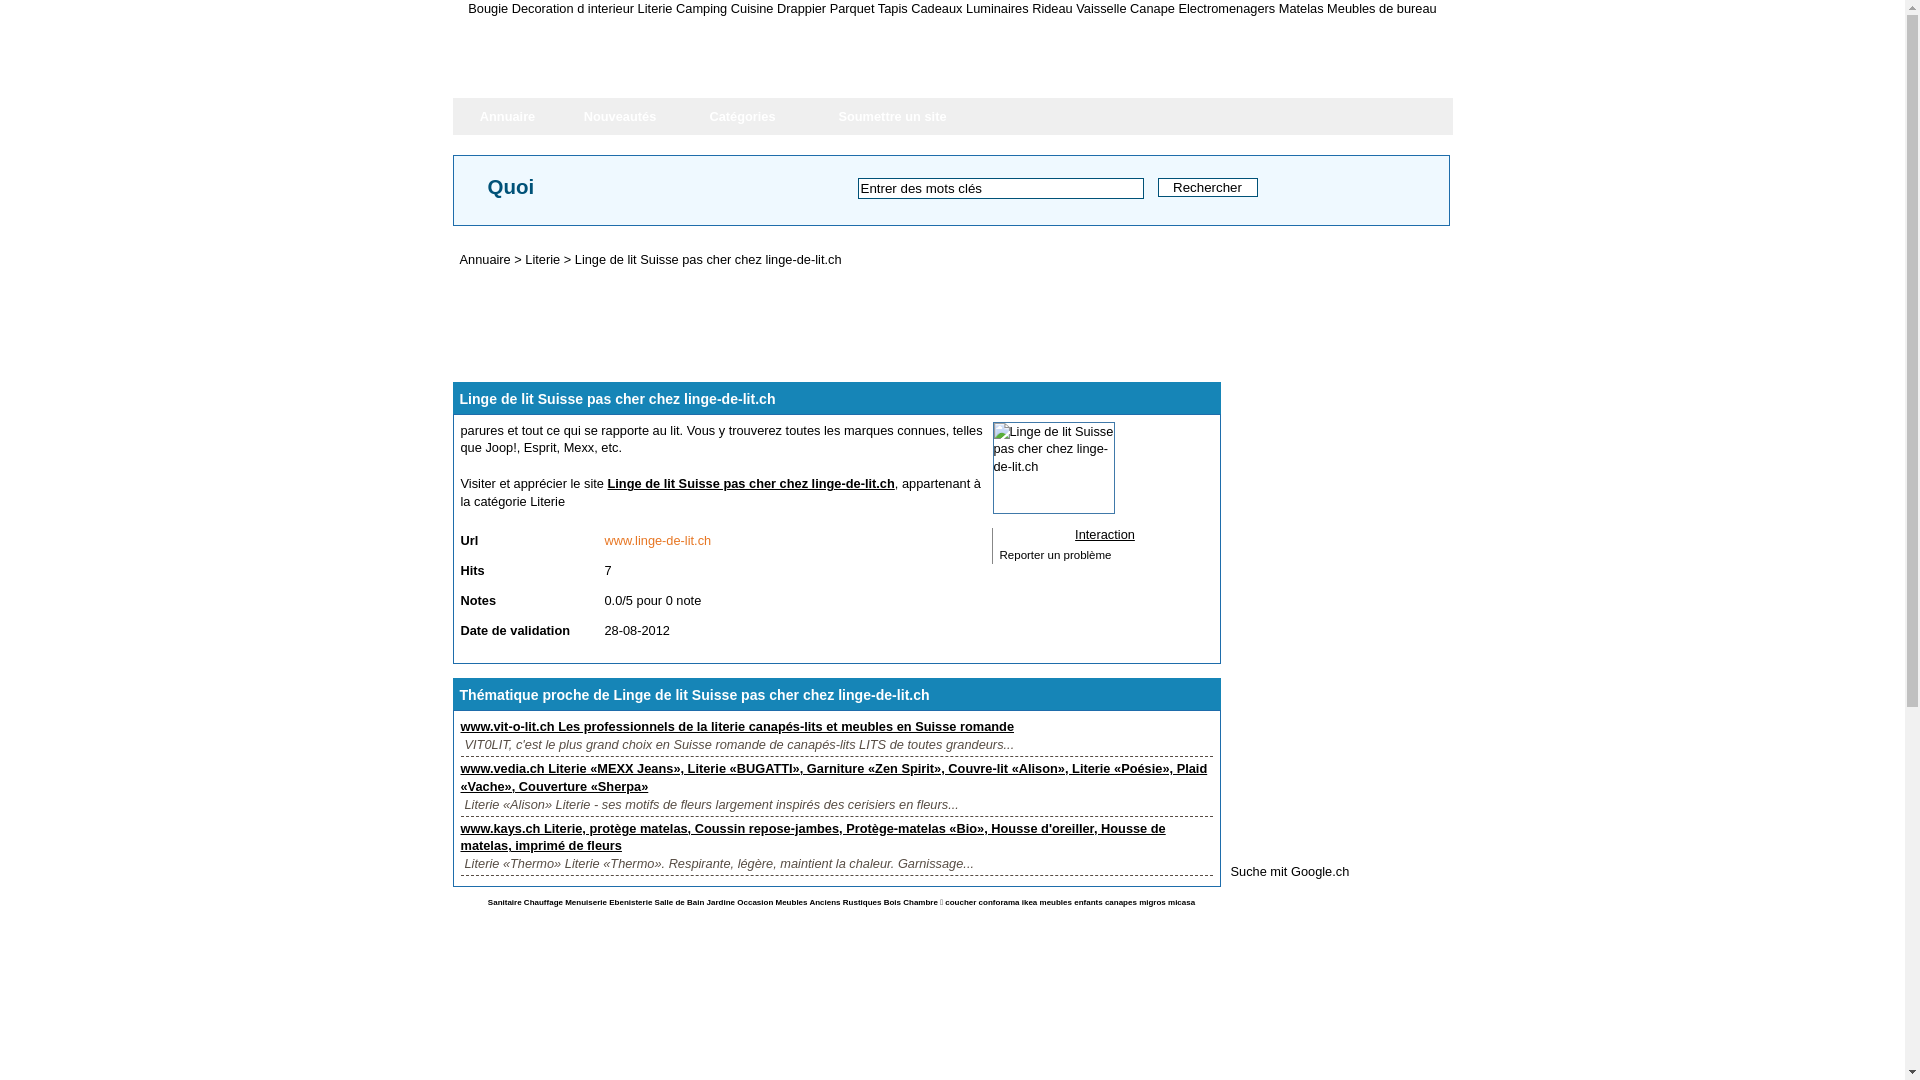  I want to click on Advertisement, so click(816, 324).